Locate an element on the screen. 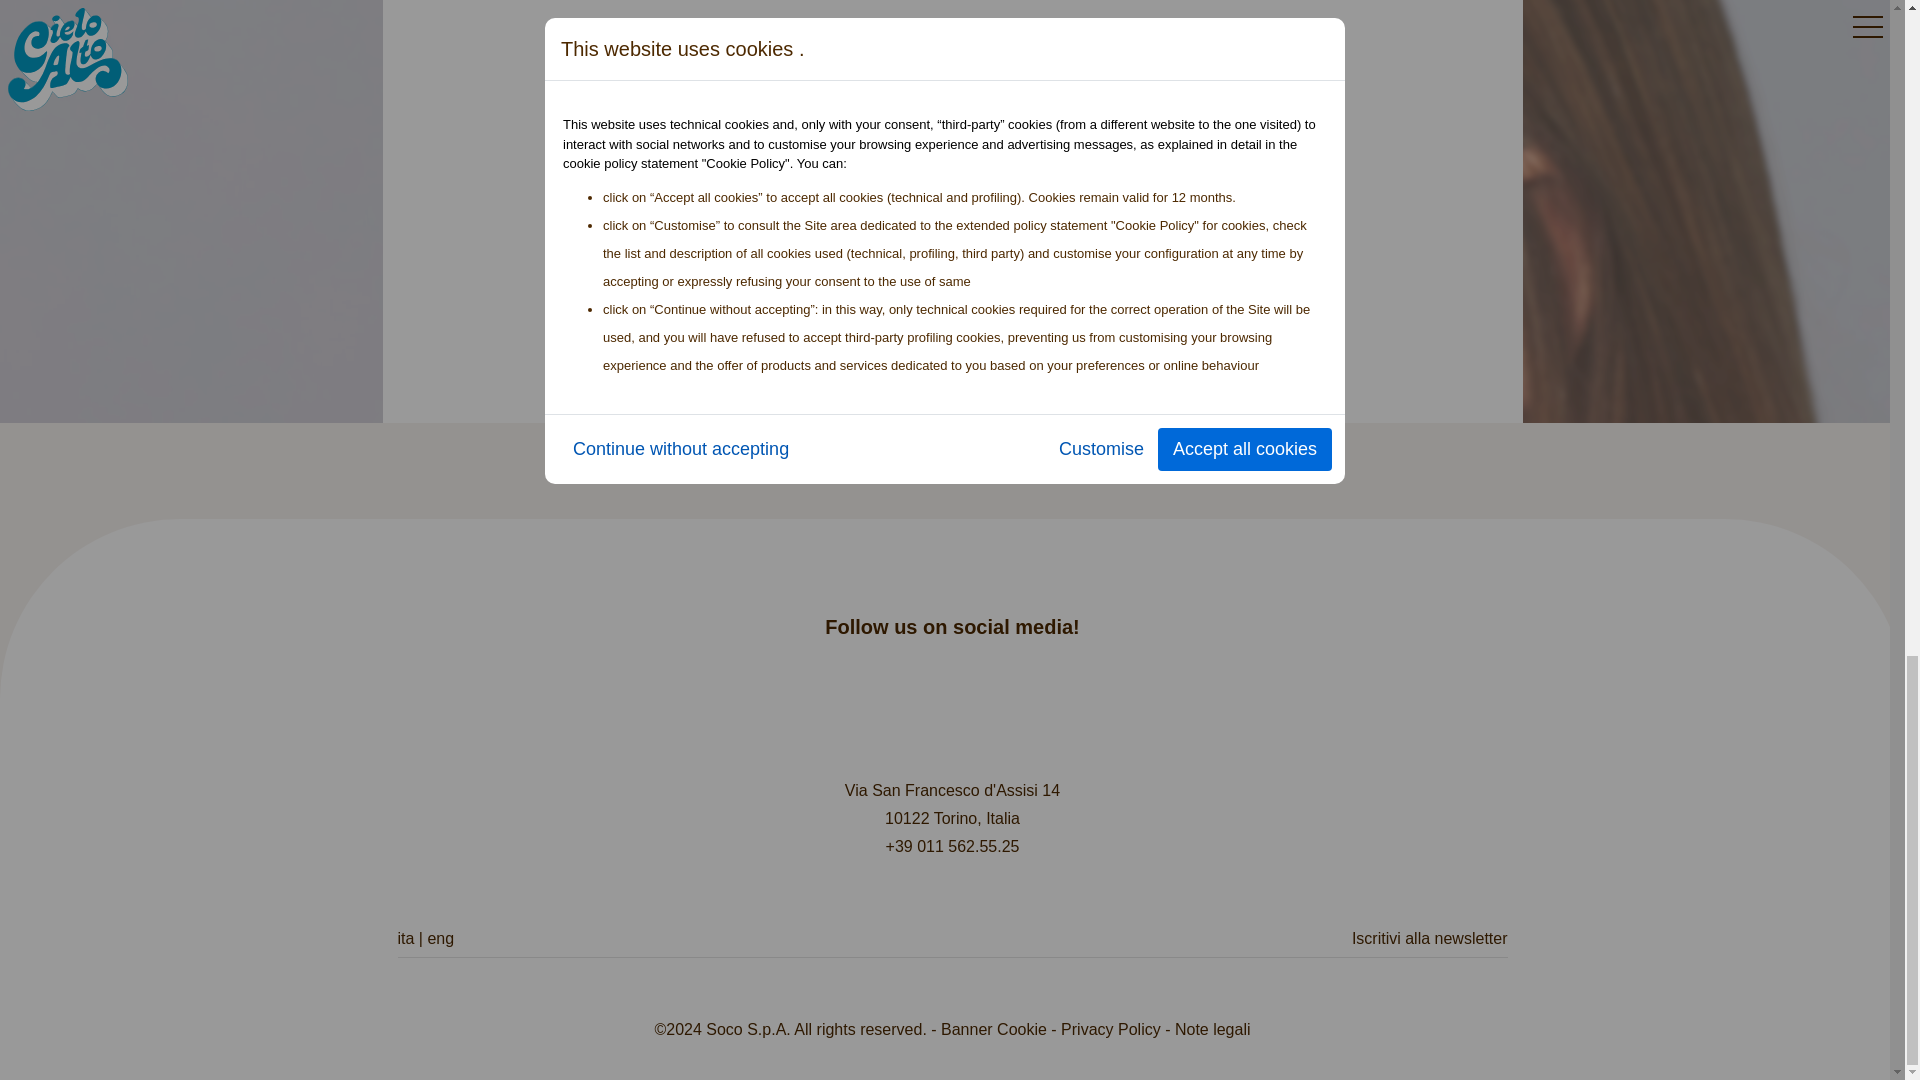 This screenshot has height=1080, width=1920. ita is located at coordinates (406, 938).